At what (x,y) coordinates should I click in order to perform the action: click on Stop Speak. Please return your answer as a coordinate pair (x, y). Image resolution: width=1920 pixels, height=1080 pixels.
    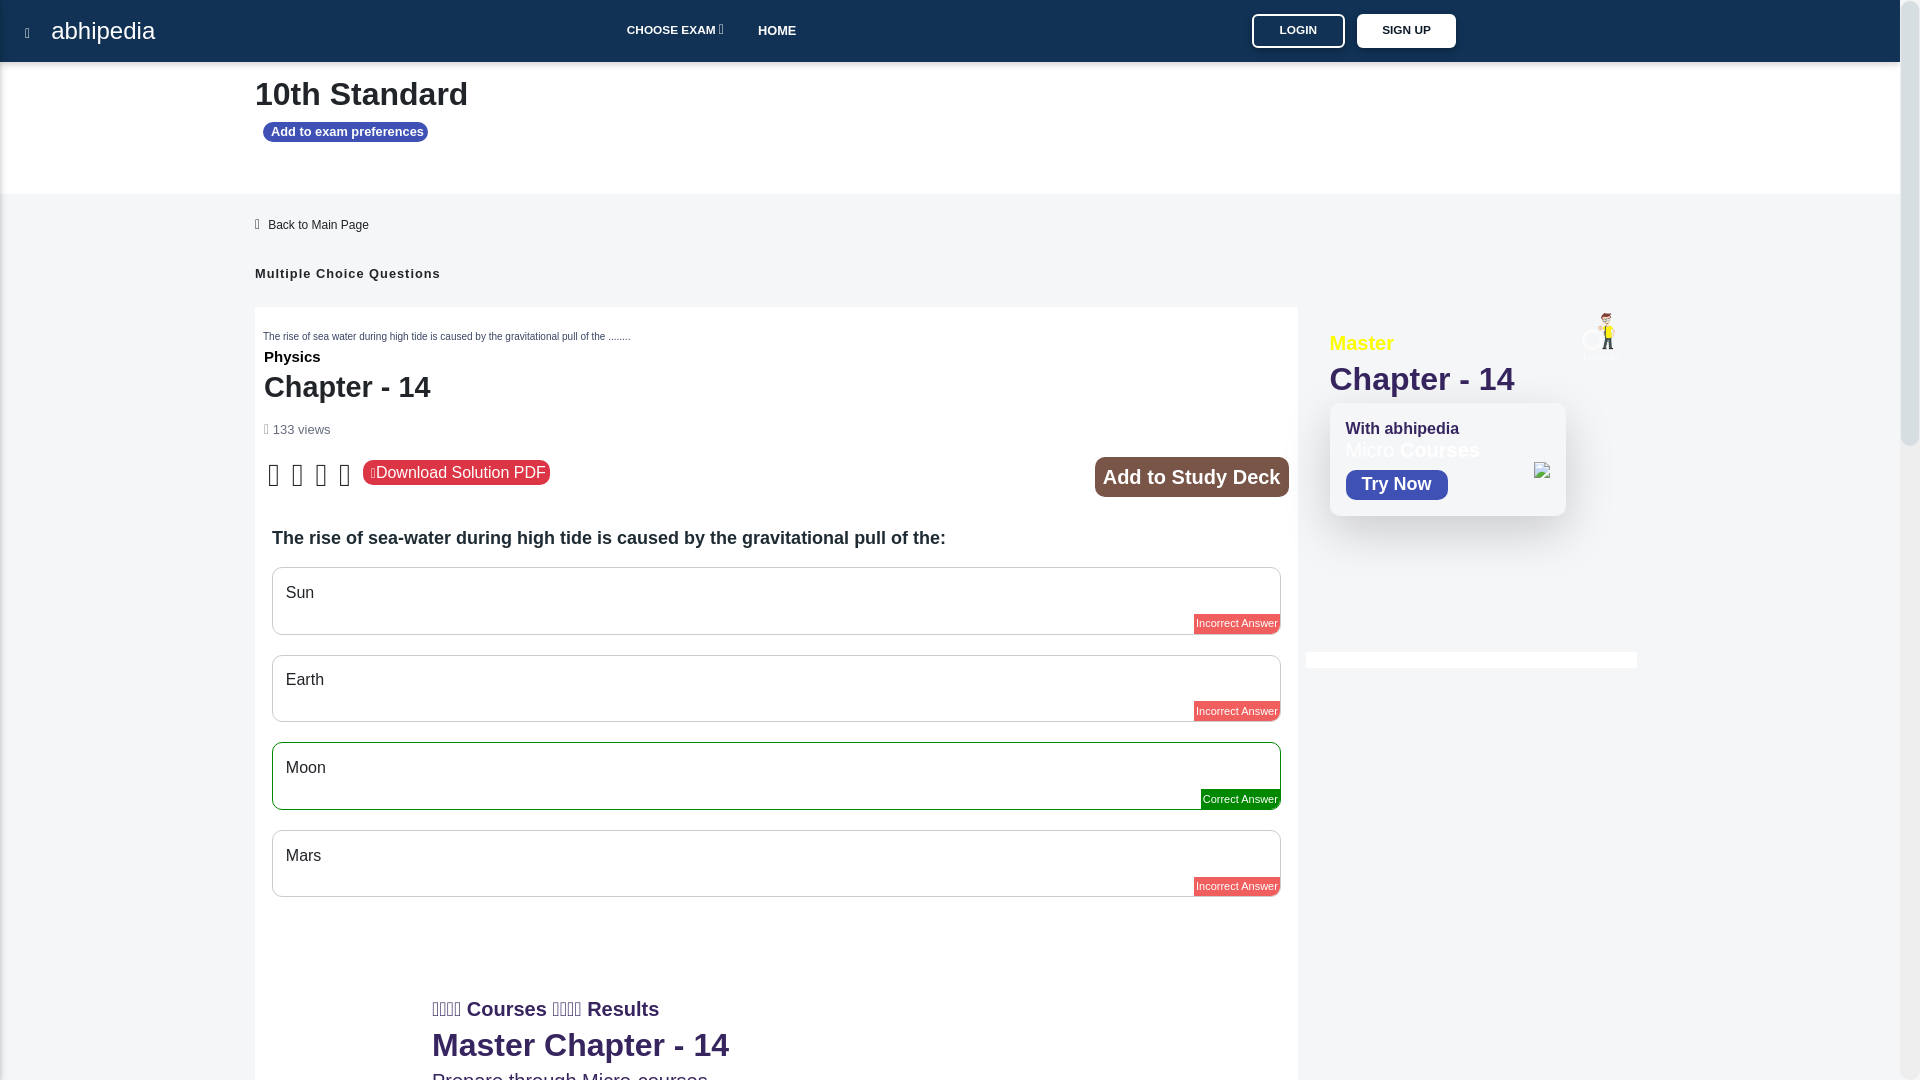
    Looking at the image, I should click on (344, 476).